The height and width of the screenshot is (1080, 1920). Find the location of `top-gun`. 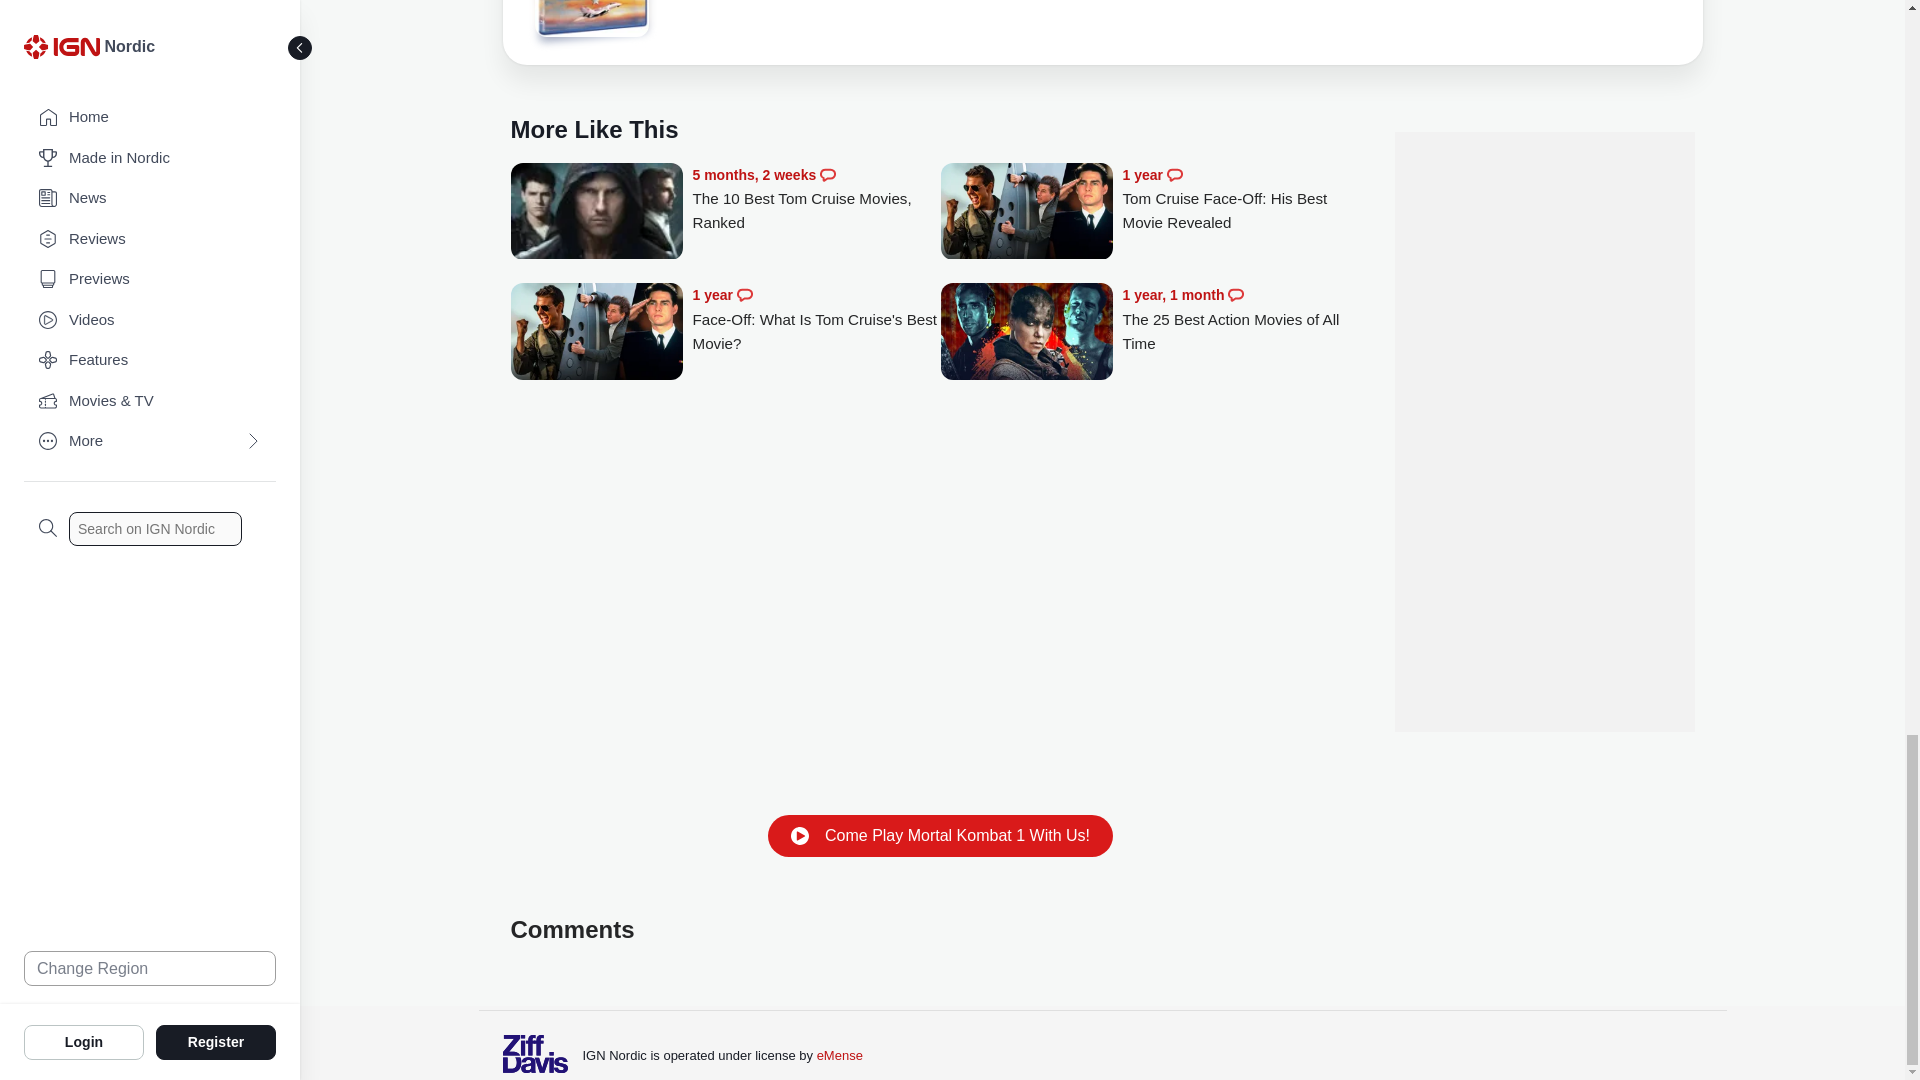

top-gun is located at coordinates (590, 22).